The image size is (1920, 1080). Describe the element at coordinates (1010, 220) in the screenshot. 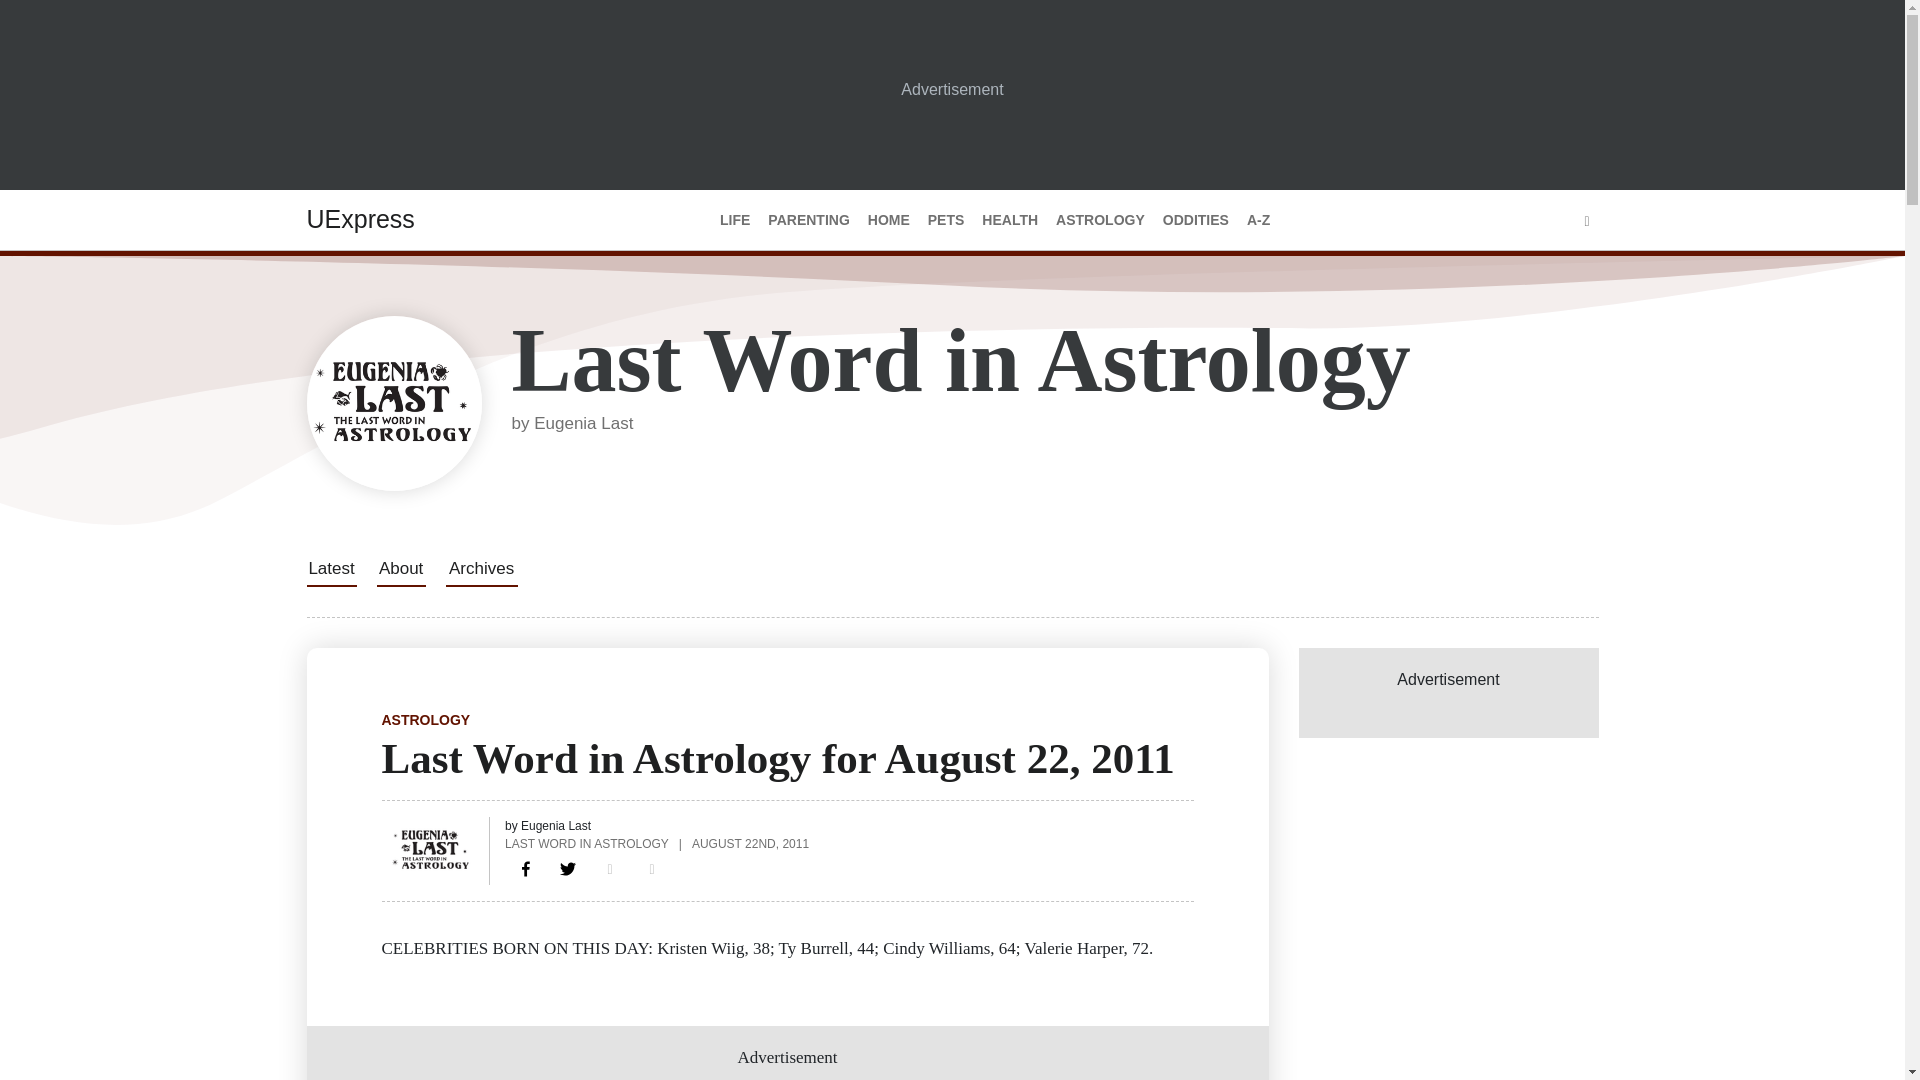

I see `HEALTH` at that location.